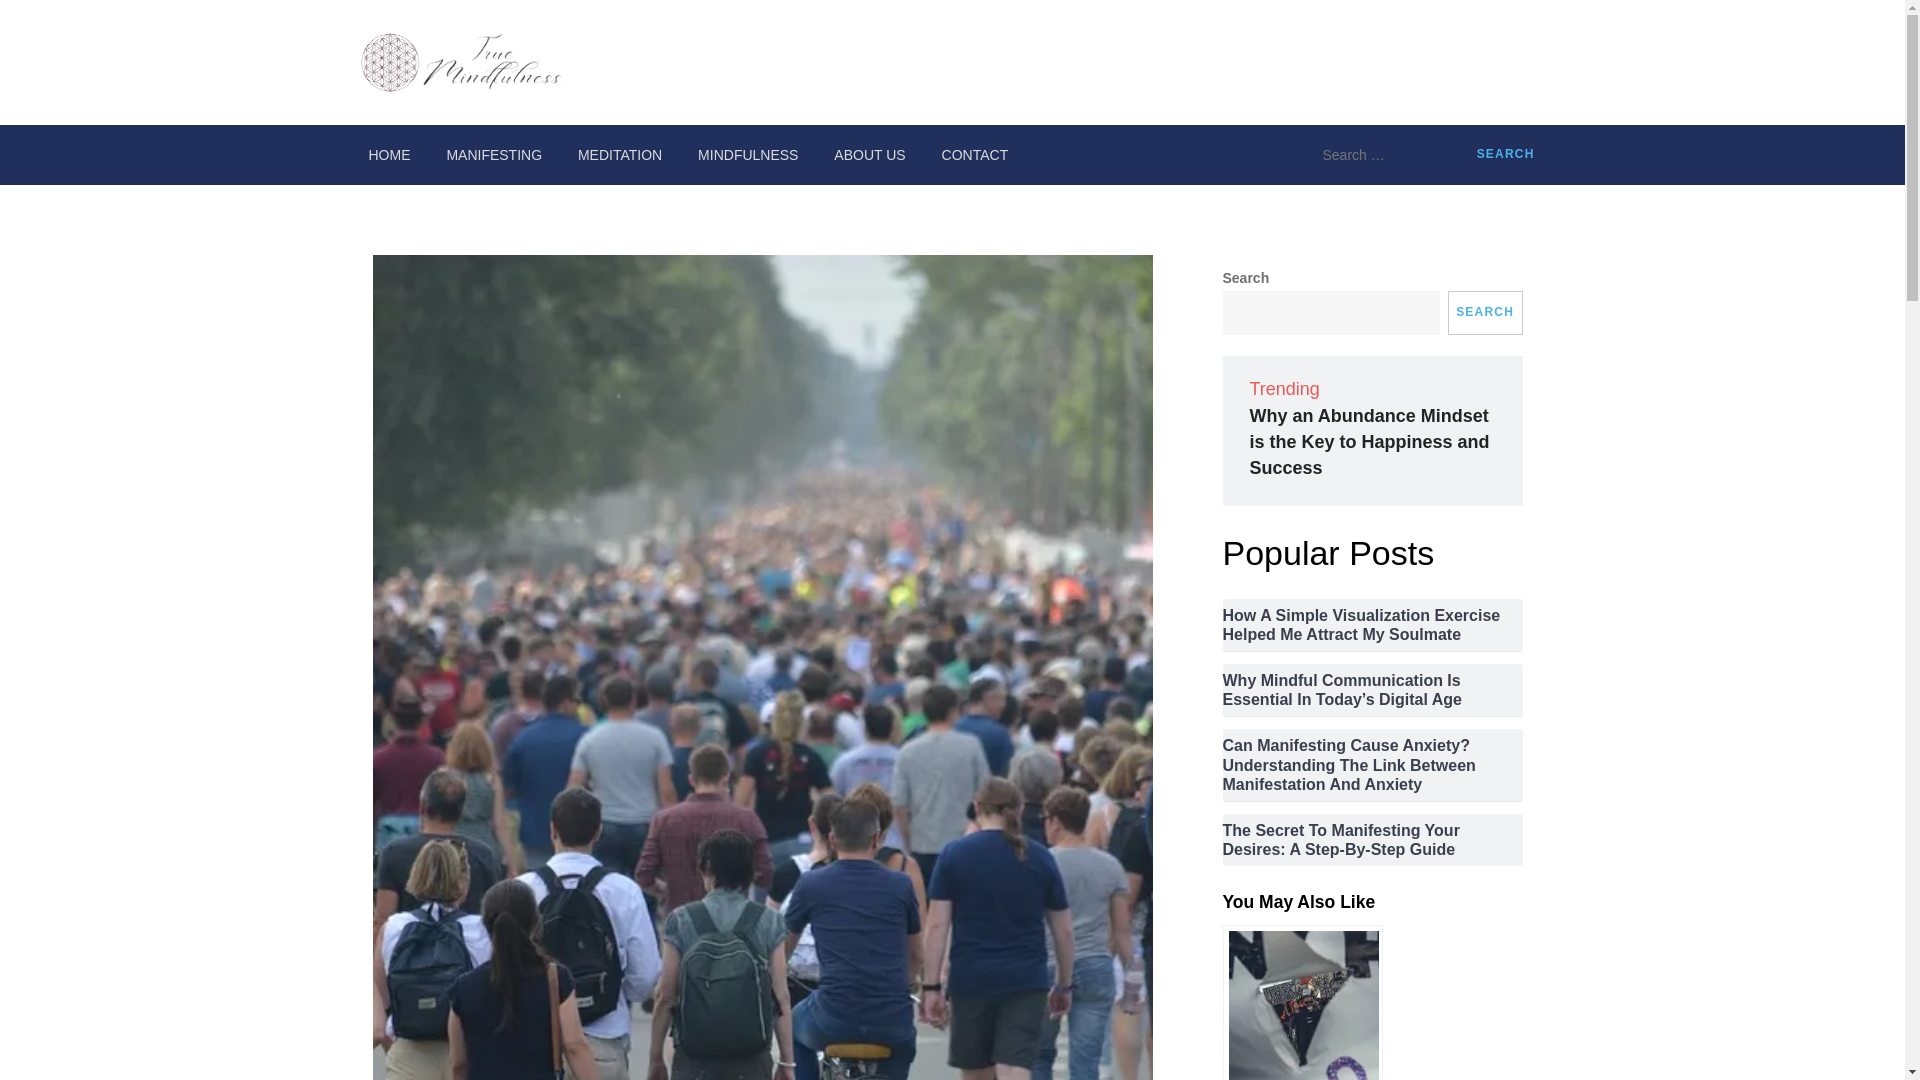  What do you see at coordinates (1302, 1002) in the screenshot?
I see `10 Proven Steps for Manifesting Success in Your Life` at bounding box center [1302, 1002].